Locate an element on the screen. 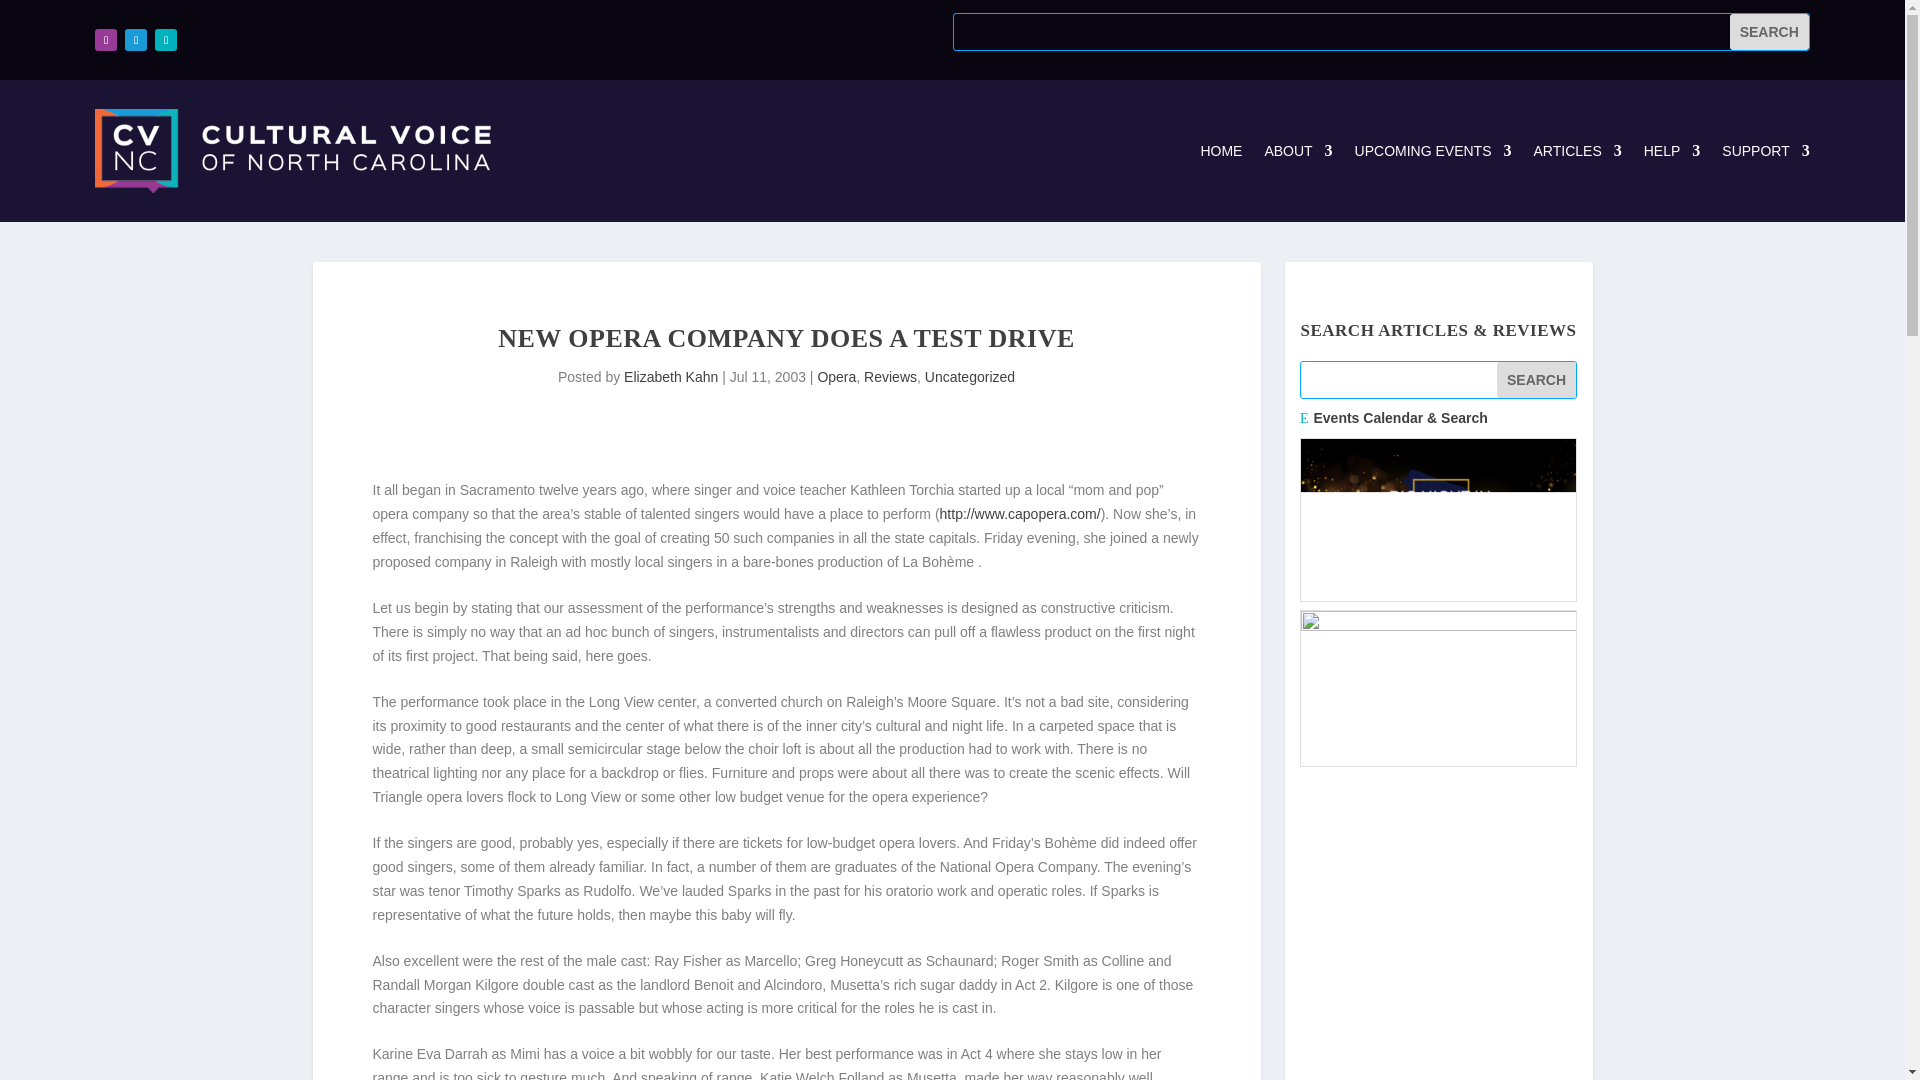 The width and height of the screenshot is (1920, 1080). UPCOMING EVENTS is located at coordinates (1434, 151).